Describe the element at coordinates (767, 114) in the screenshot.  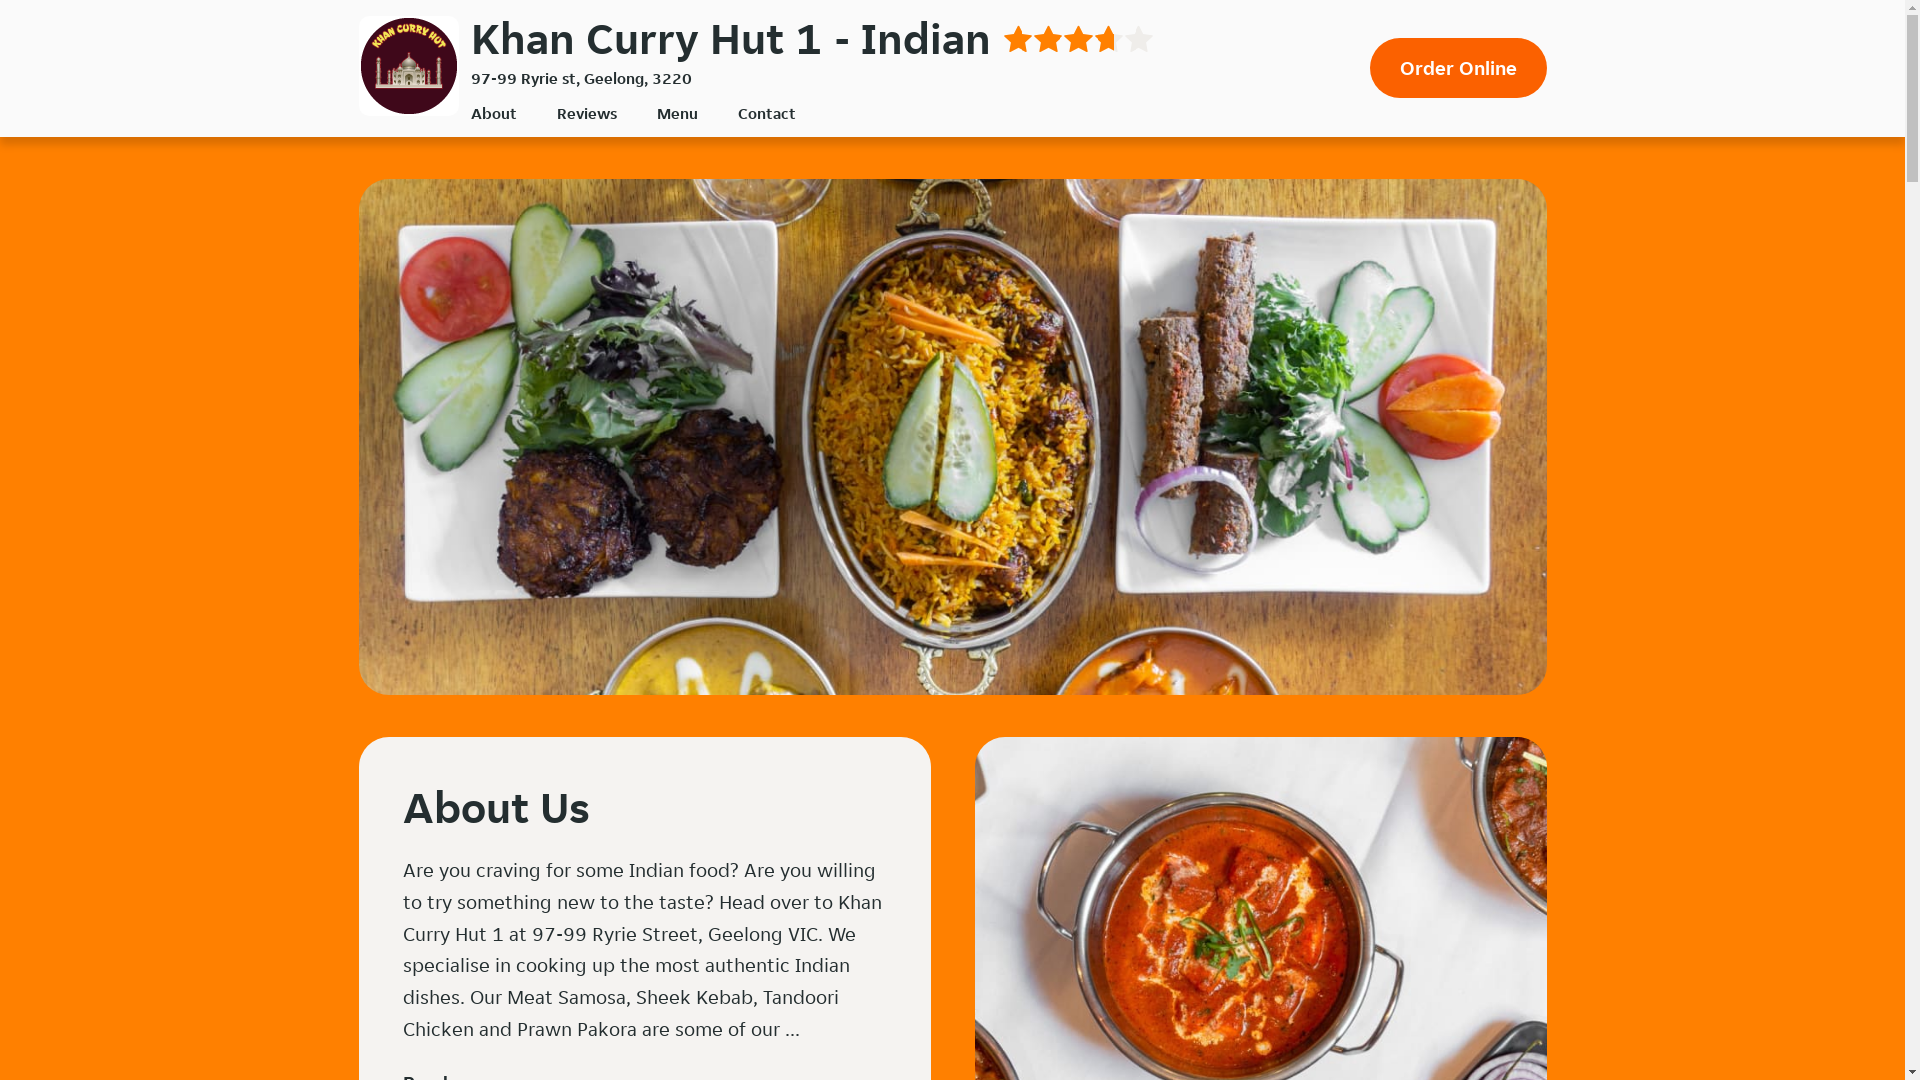
I see `Contact` at that location.